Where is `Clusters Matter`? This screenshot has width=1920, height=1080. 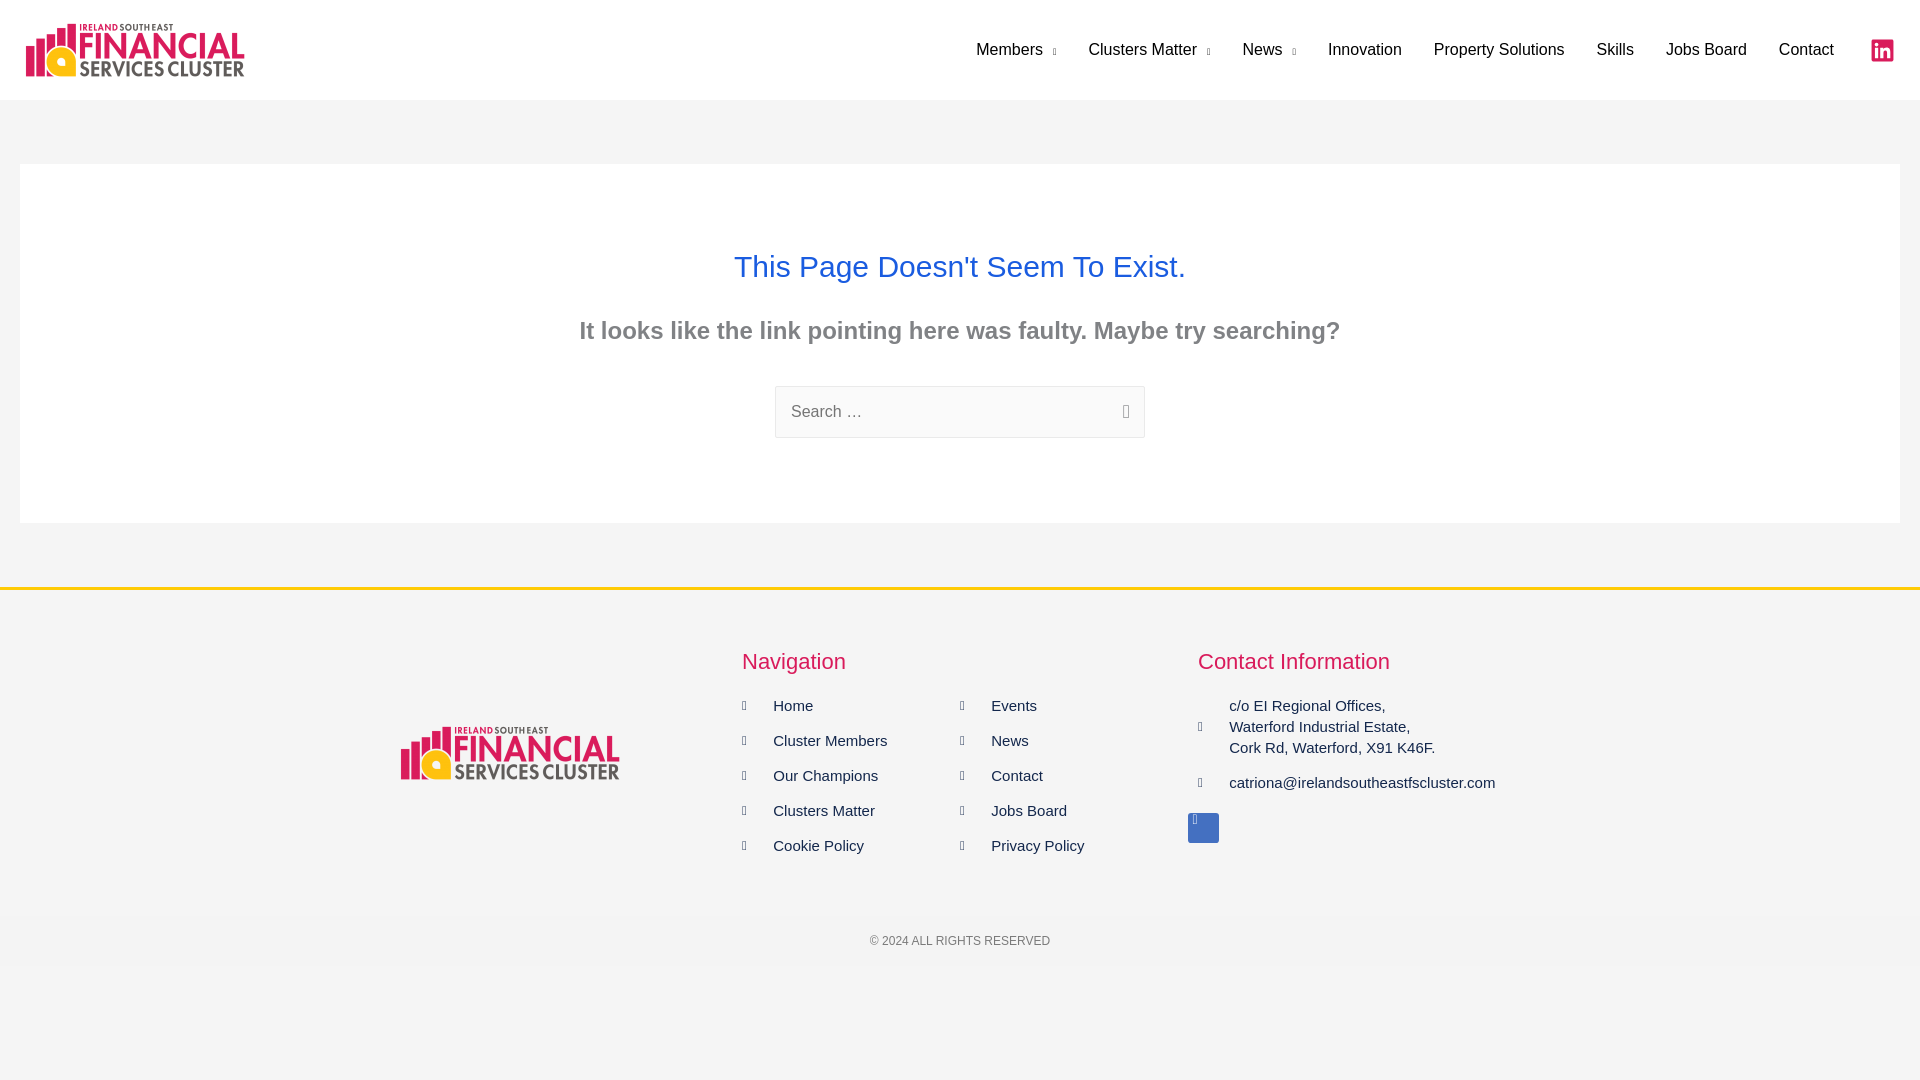 Clusters Matter is located at coordinates (1148, 49).